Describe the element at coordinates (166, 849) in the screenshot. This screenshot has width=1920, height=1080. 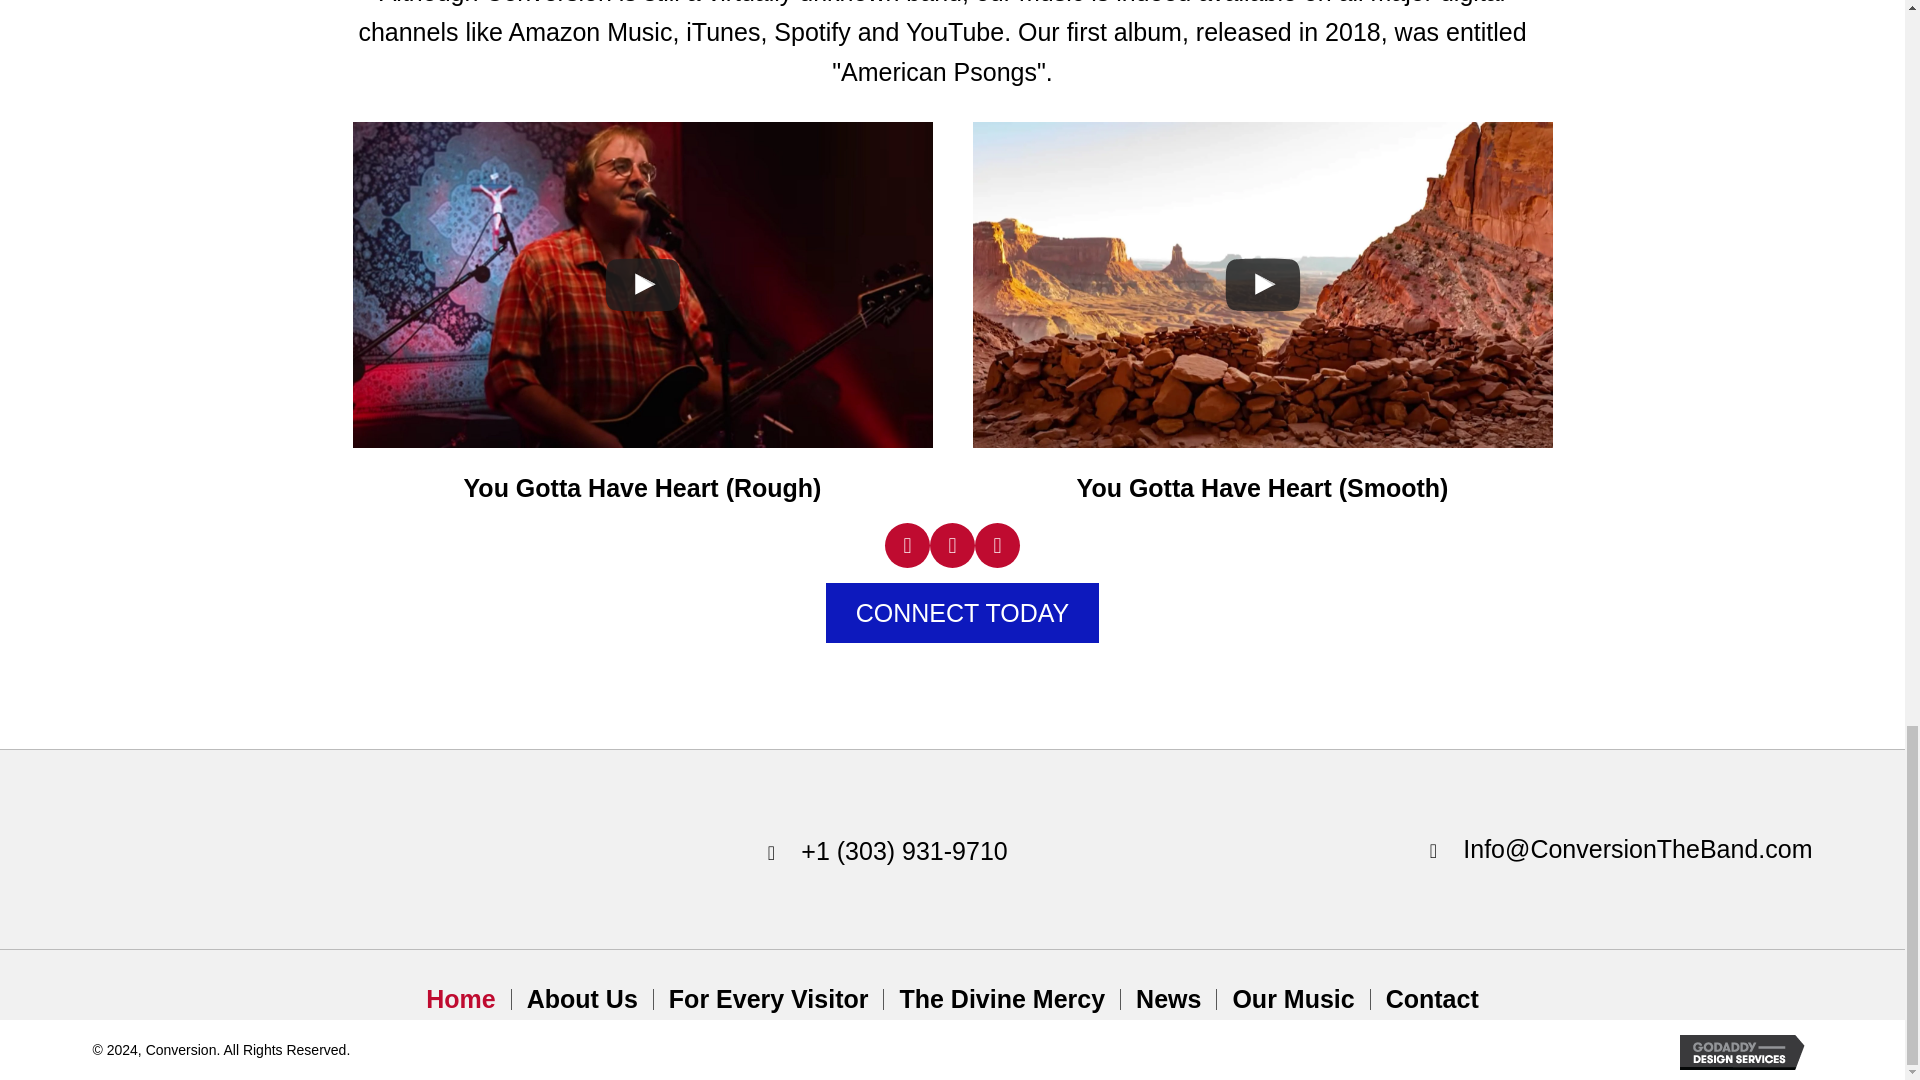
I see `Conversion` at that location.